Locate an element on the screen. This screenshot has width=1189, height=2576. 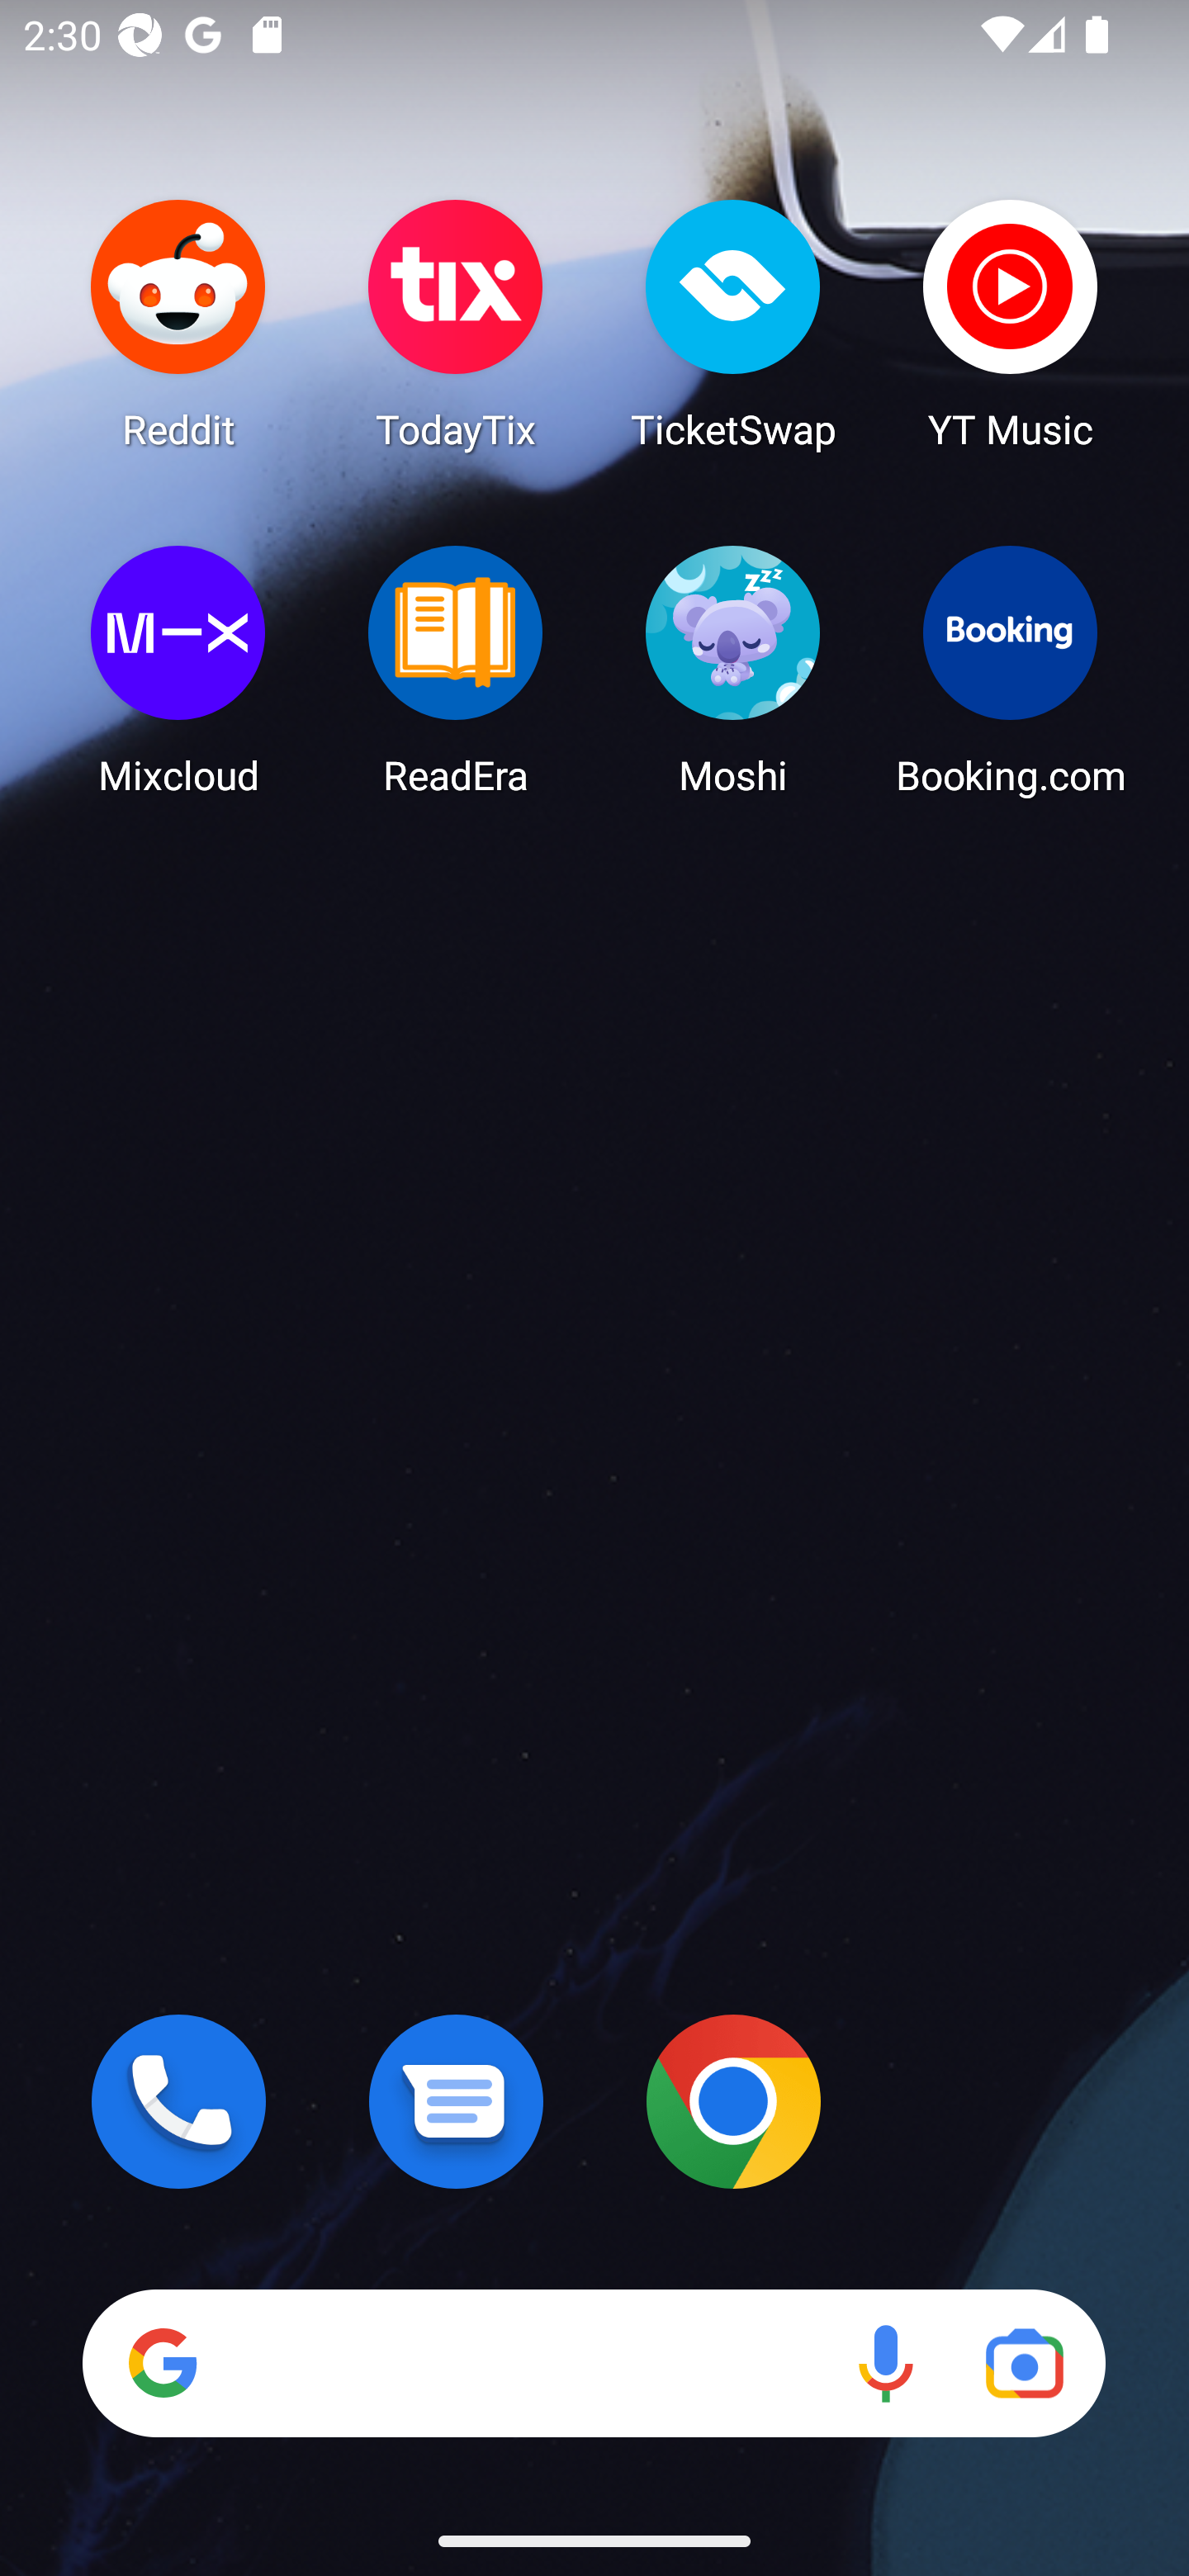
Mixcloud is located at coordinates (178, 670).